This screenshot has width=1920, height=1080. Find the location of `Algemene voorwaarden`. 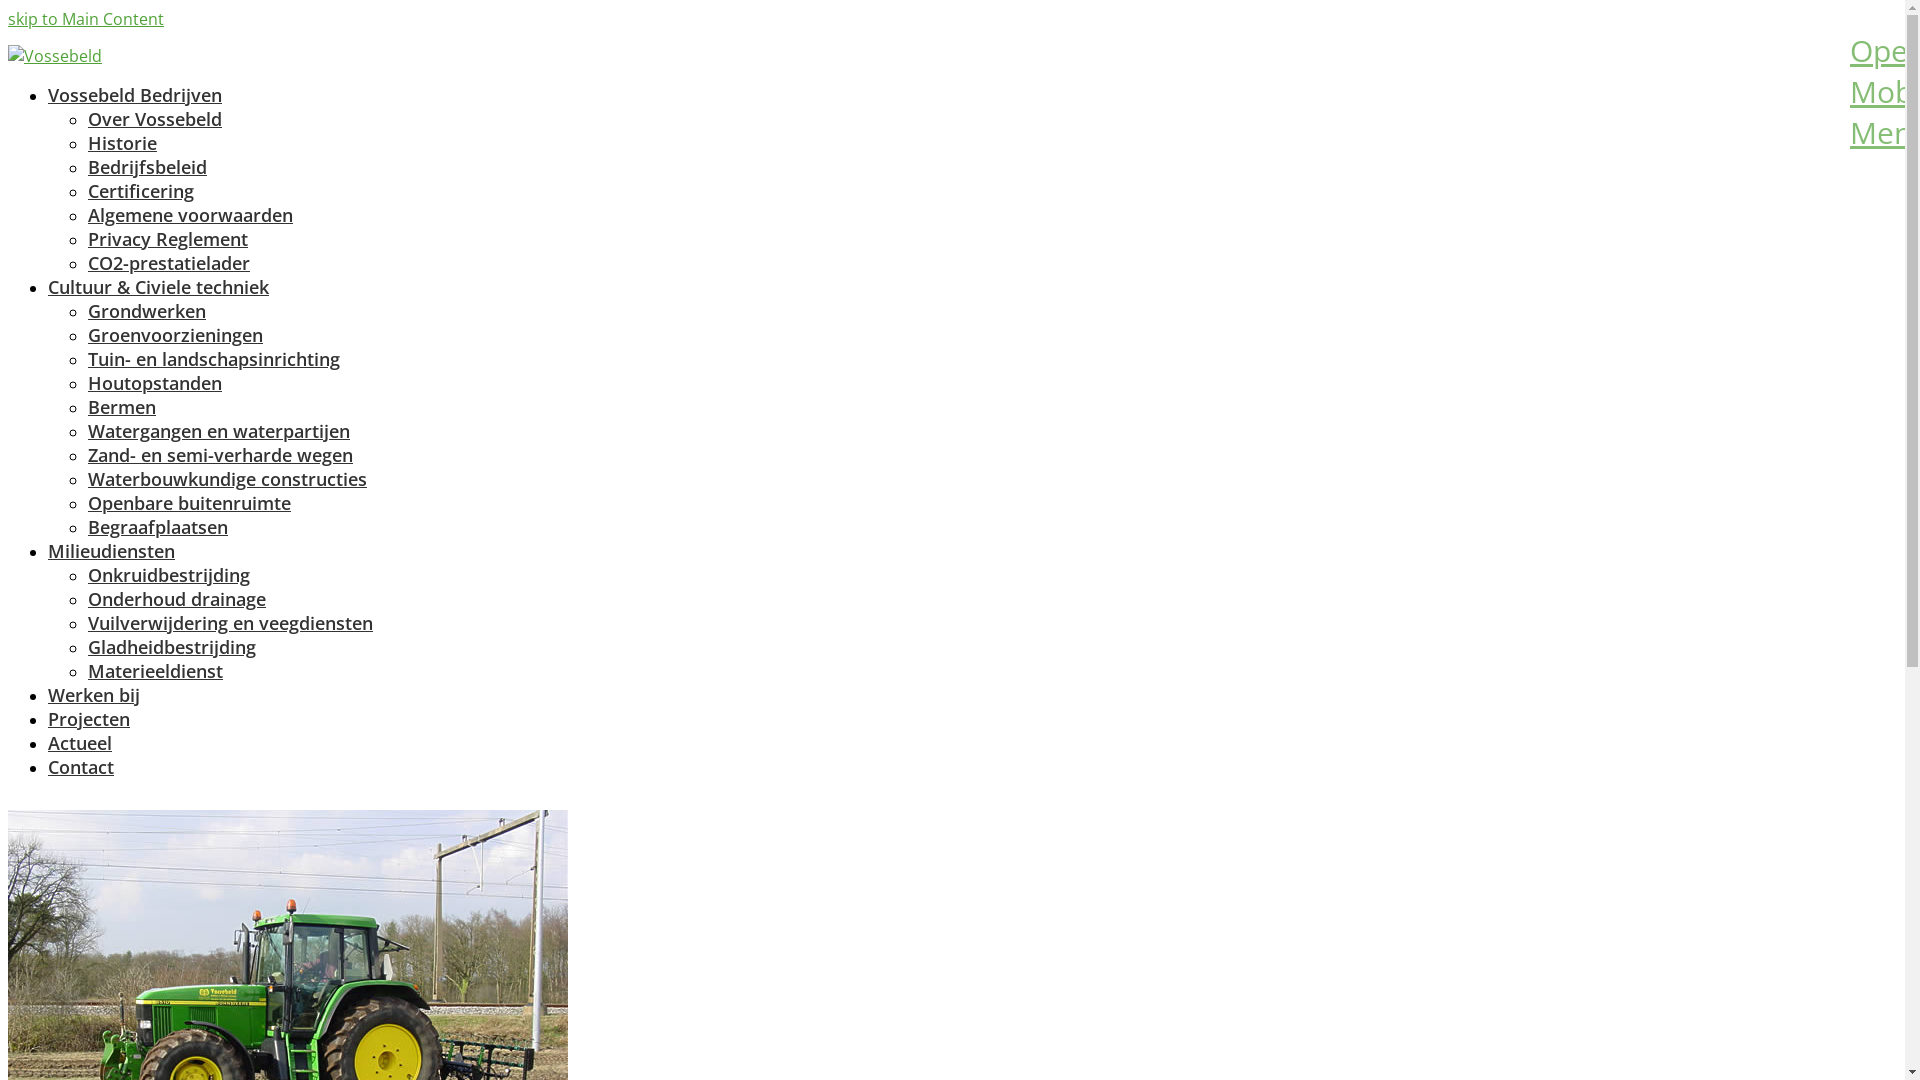

Algemene voorwaarden is located at coordinates (190, 215).